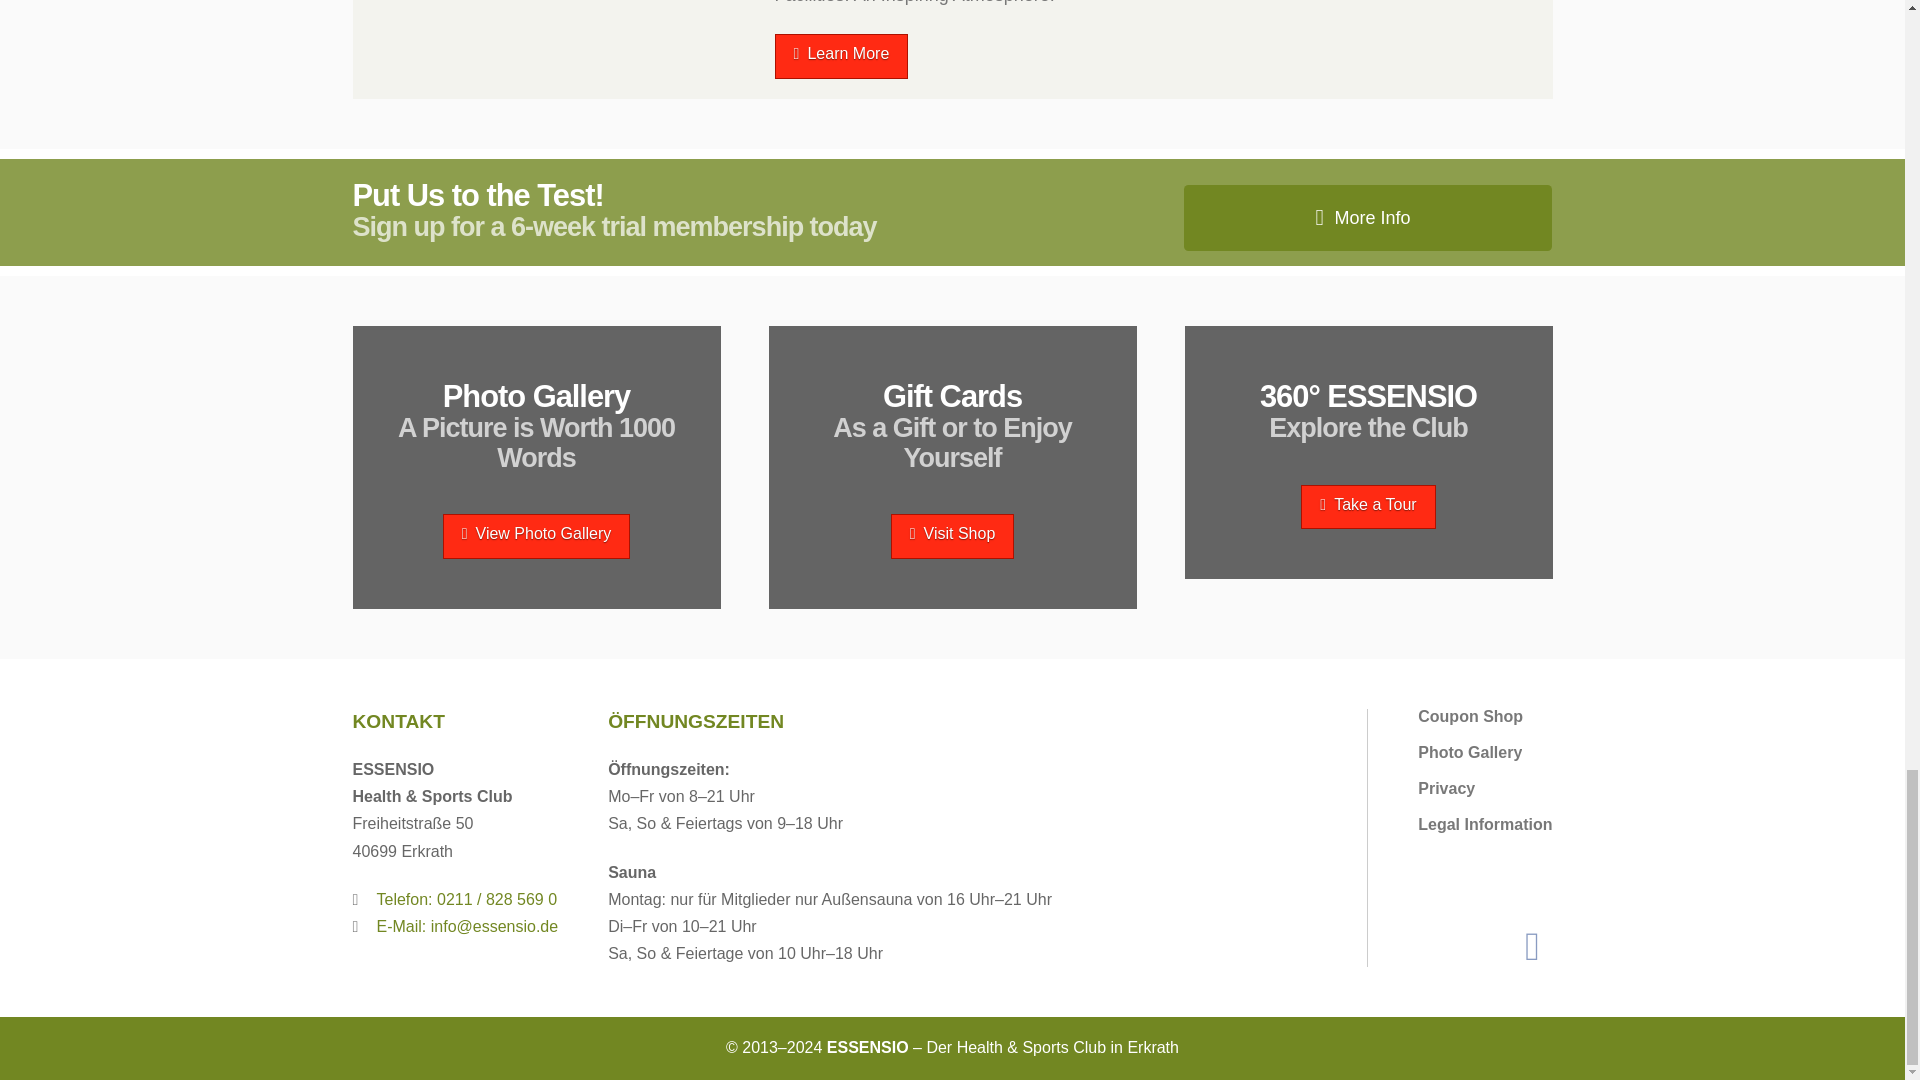  What do you see at coordinates (952, 536) in the screenshot?
I see `Visit Shop` at bounding box center [952, 536].